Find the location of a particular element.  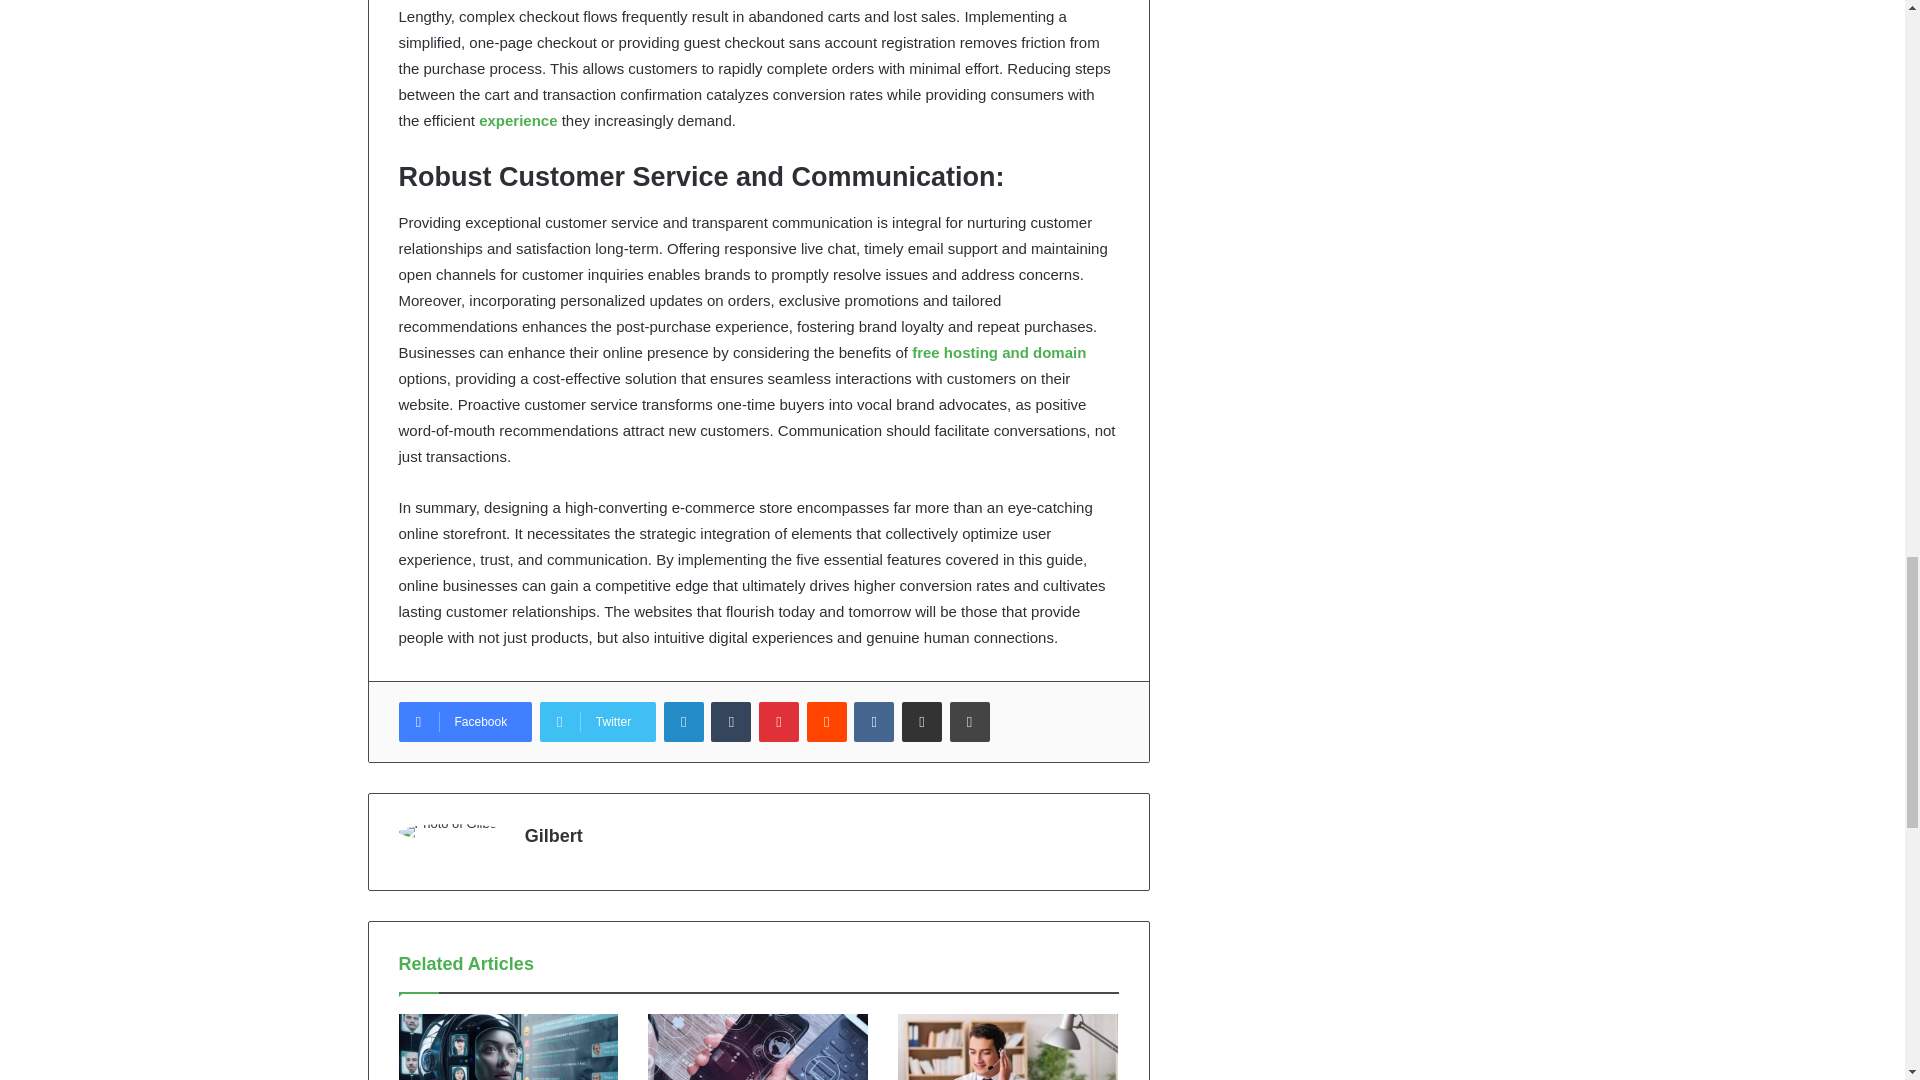

LinkedIn is located at coordinates (684, 722).